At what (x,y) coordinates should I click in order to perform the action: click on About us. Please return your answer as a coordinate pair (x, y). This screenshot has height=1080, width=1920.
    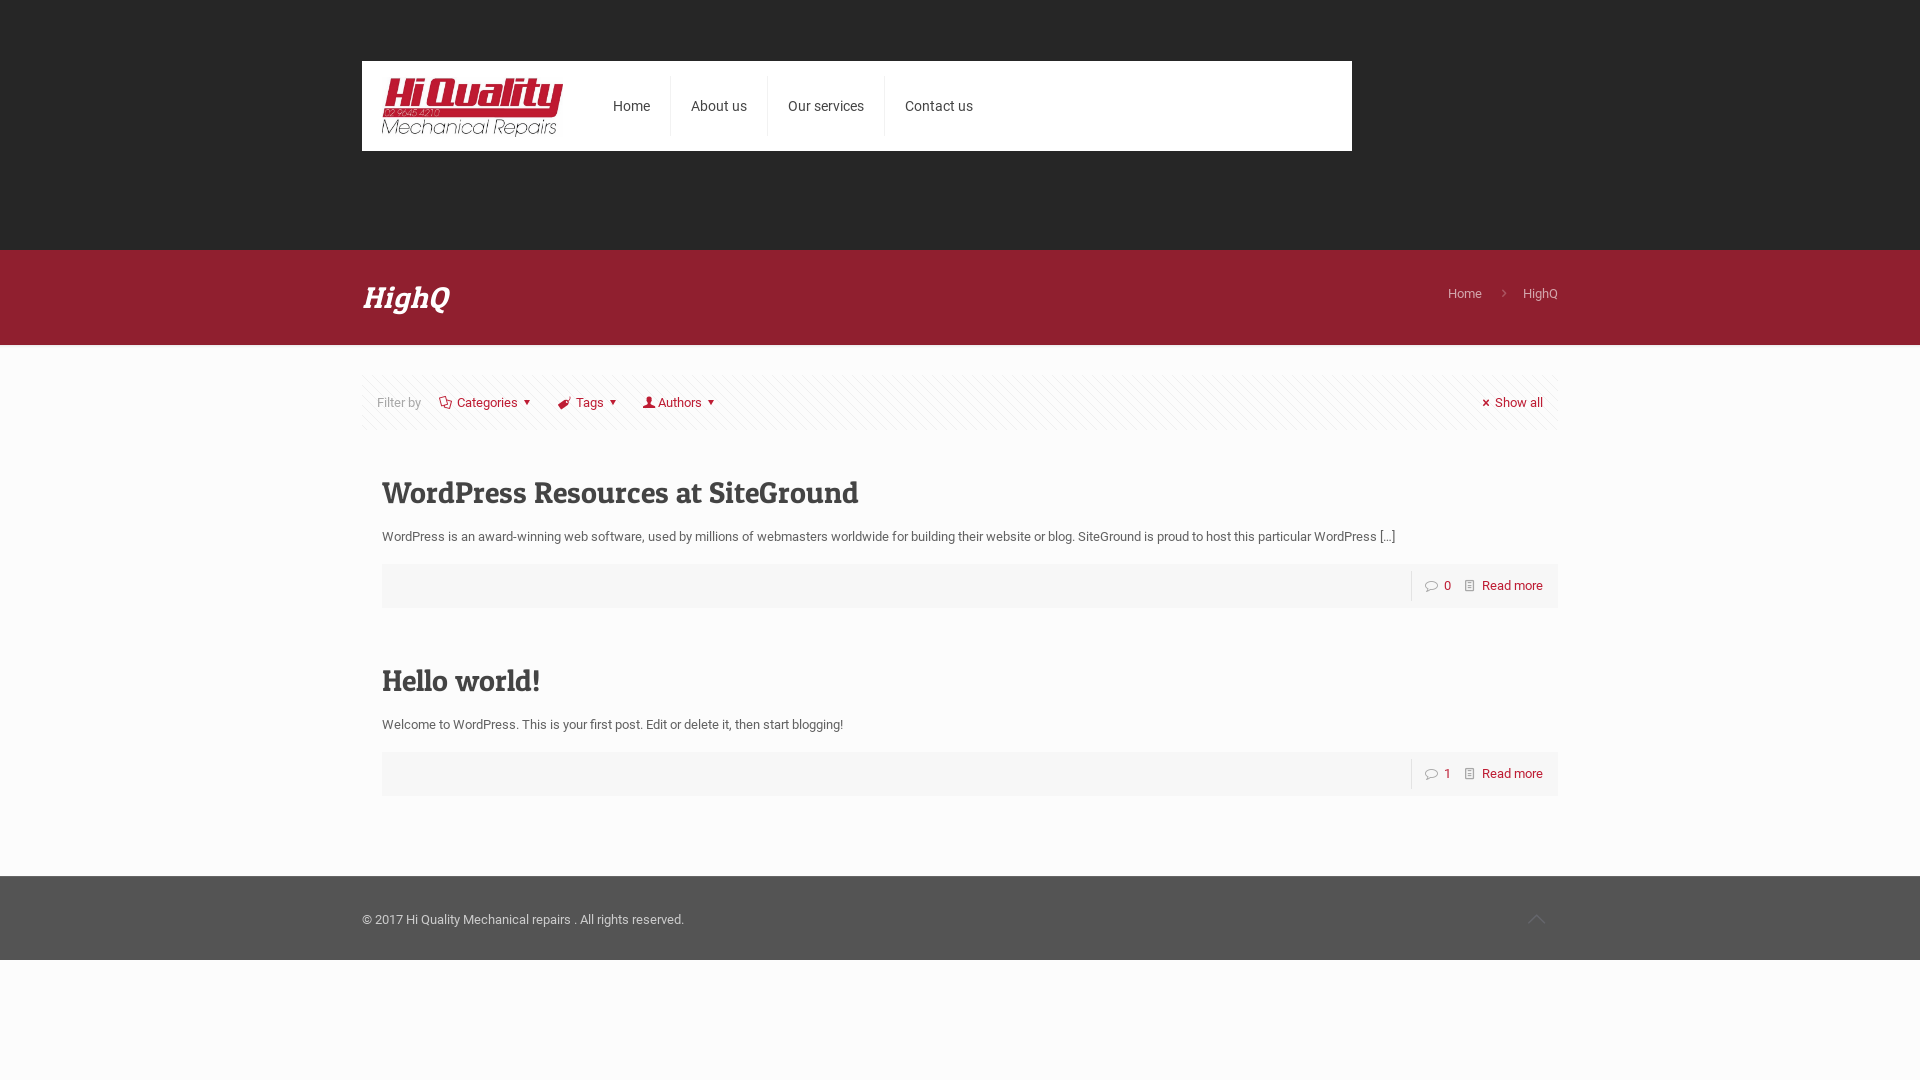
    Looking at the image, I should click on (720, 106).